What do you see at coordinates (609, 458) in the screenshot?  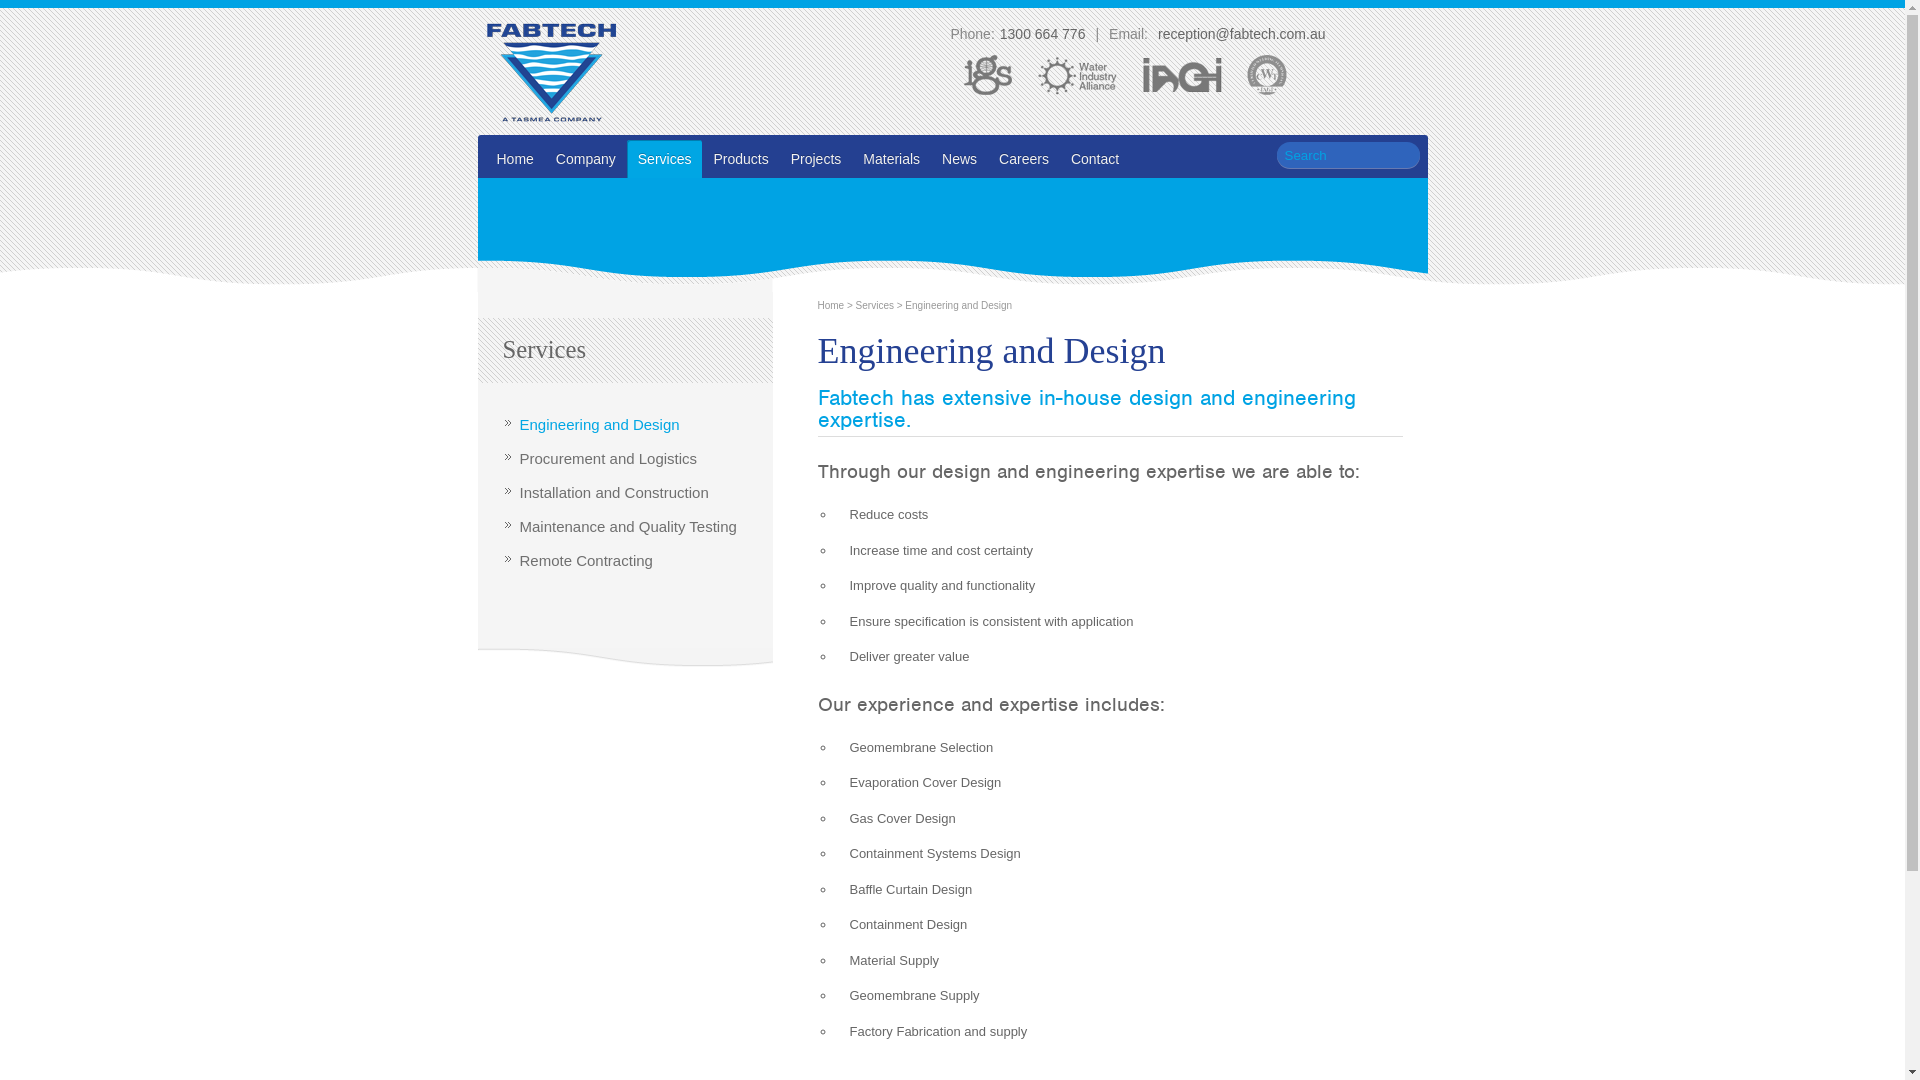 I see `Procurement and Logistics` at bounding box center [609, 458].